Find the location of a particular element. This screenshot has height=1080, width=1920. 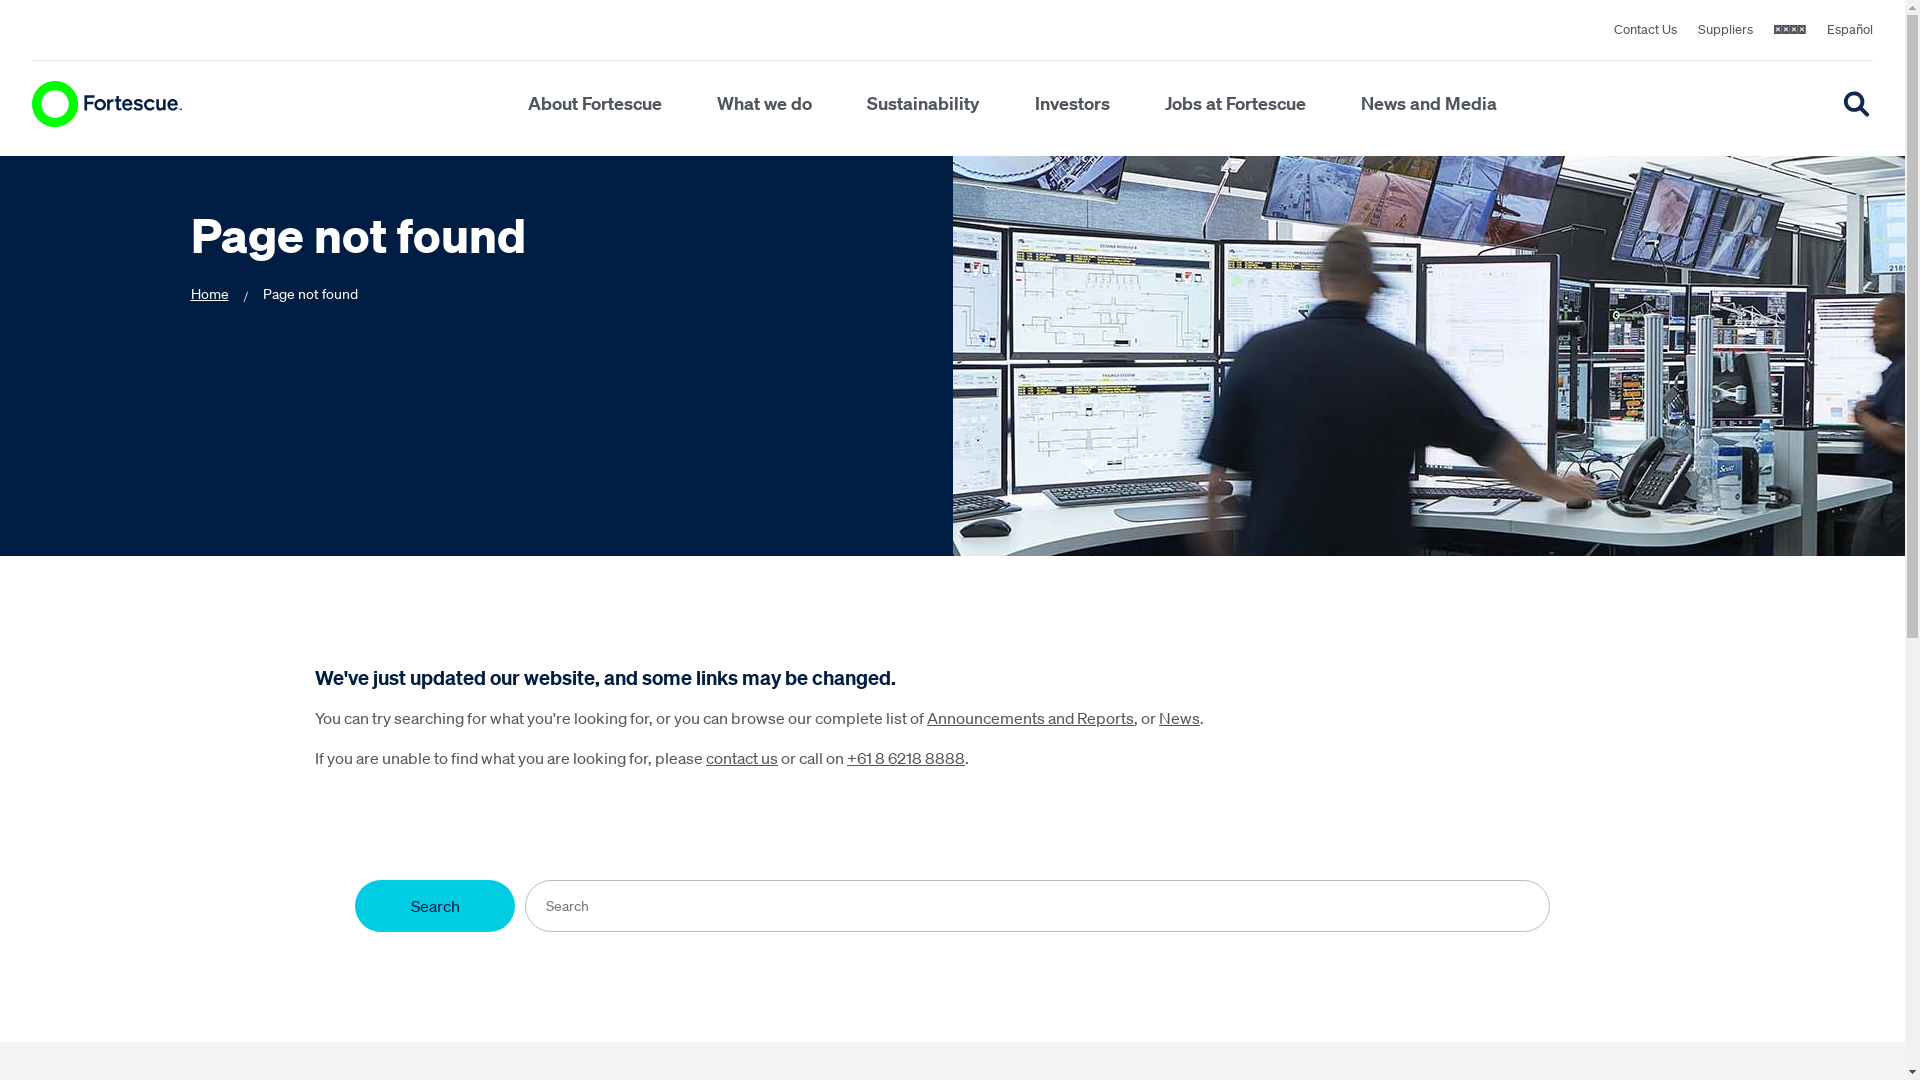

+61 8 6218 8888 is located at coordinates (906, 758).